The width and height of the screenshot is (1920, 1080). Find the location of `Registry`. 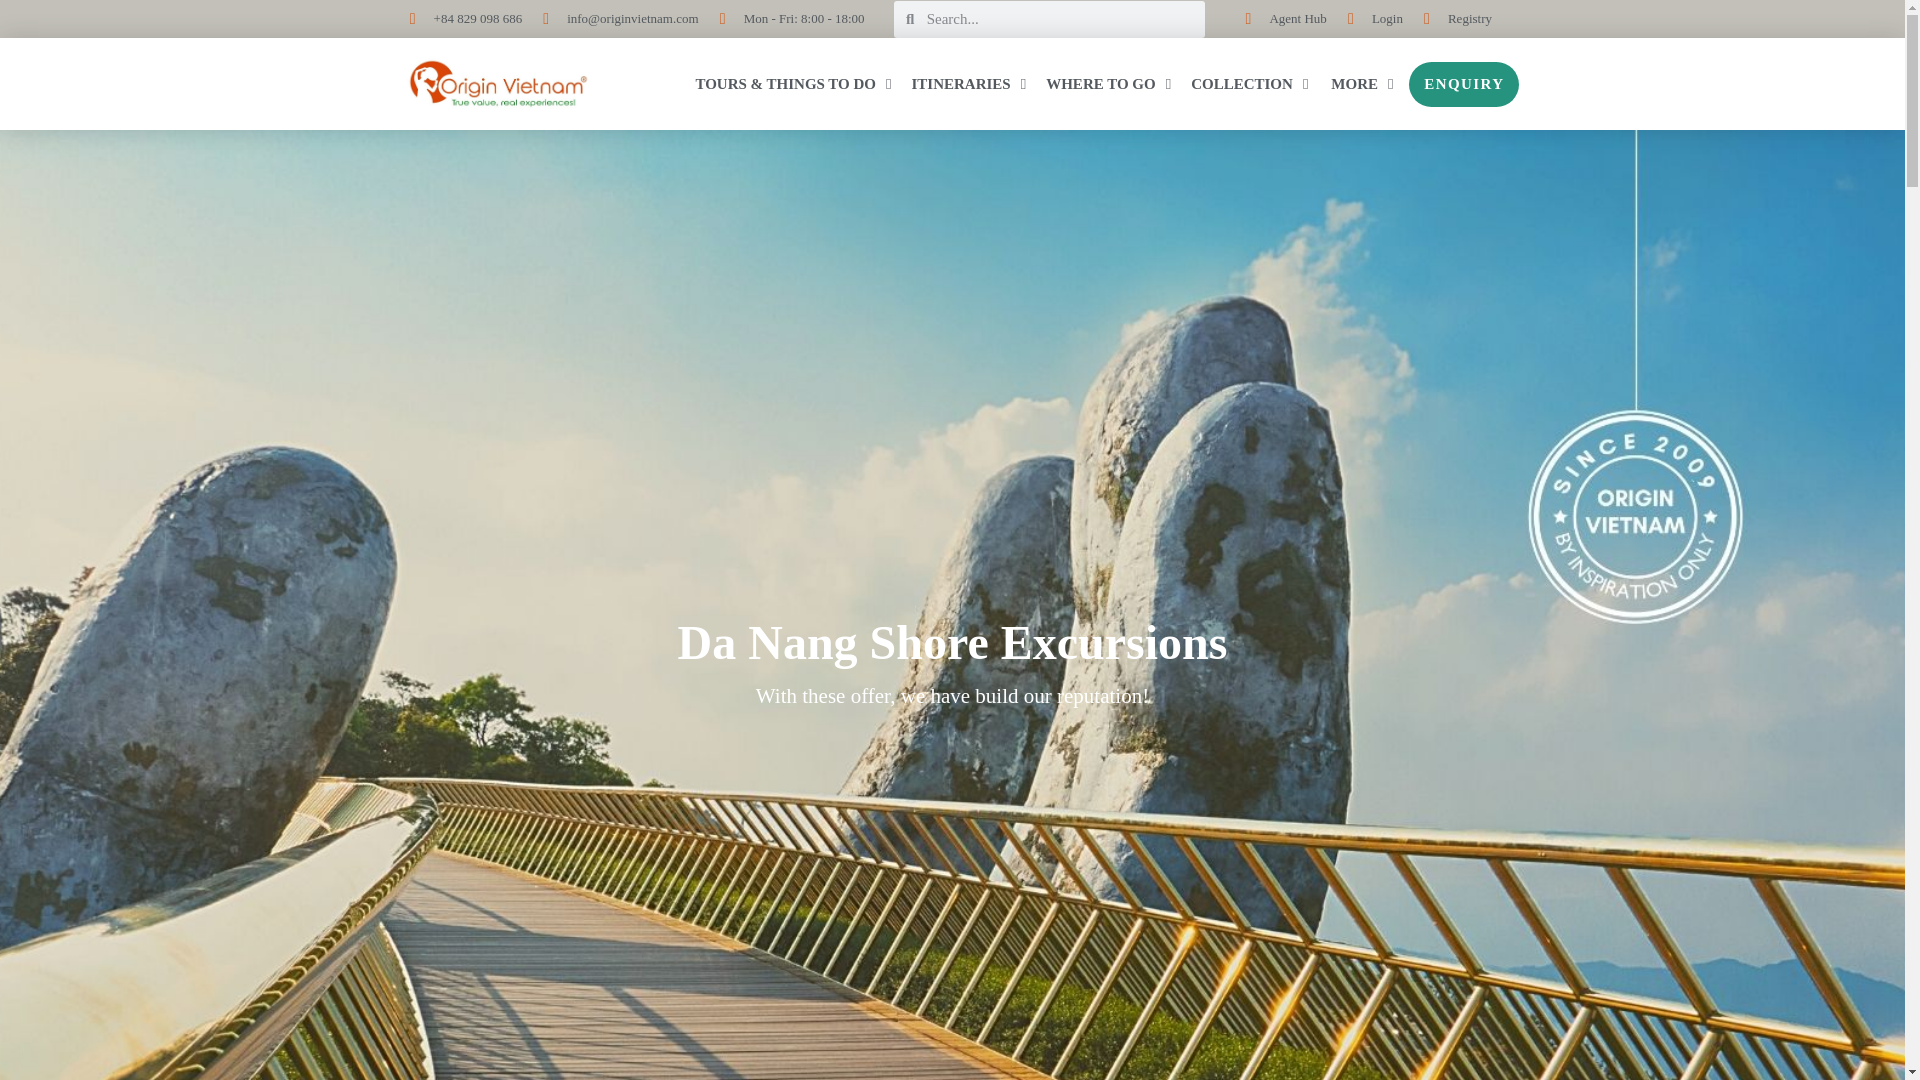

Registry is located at coordinates (1450, 18).